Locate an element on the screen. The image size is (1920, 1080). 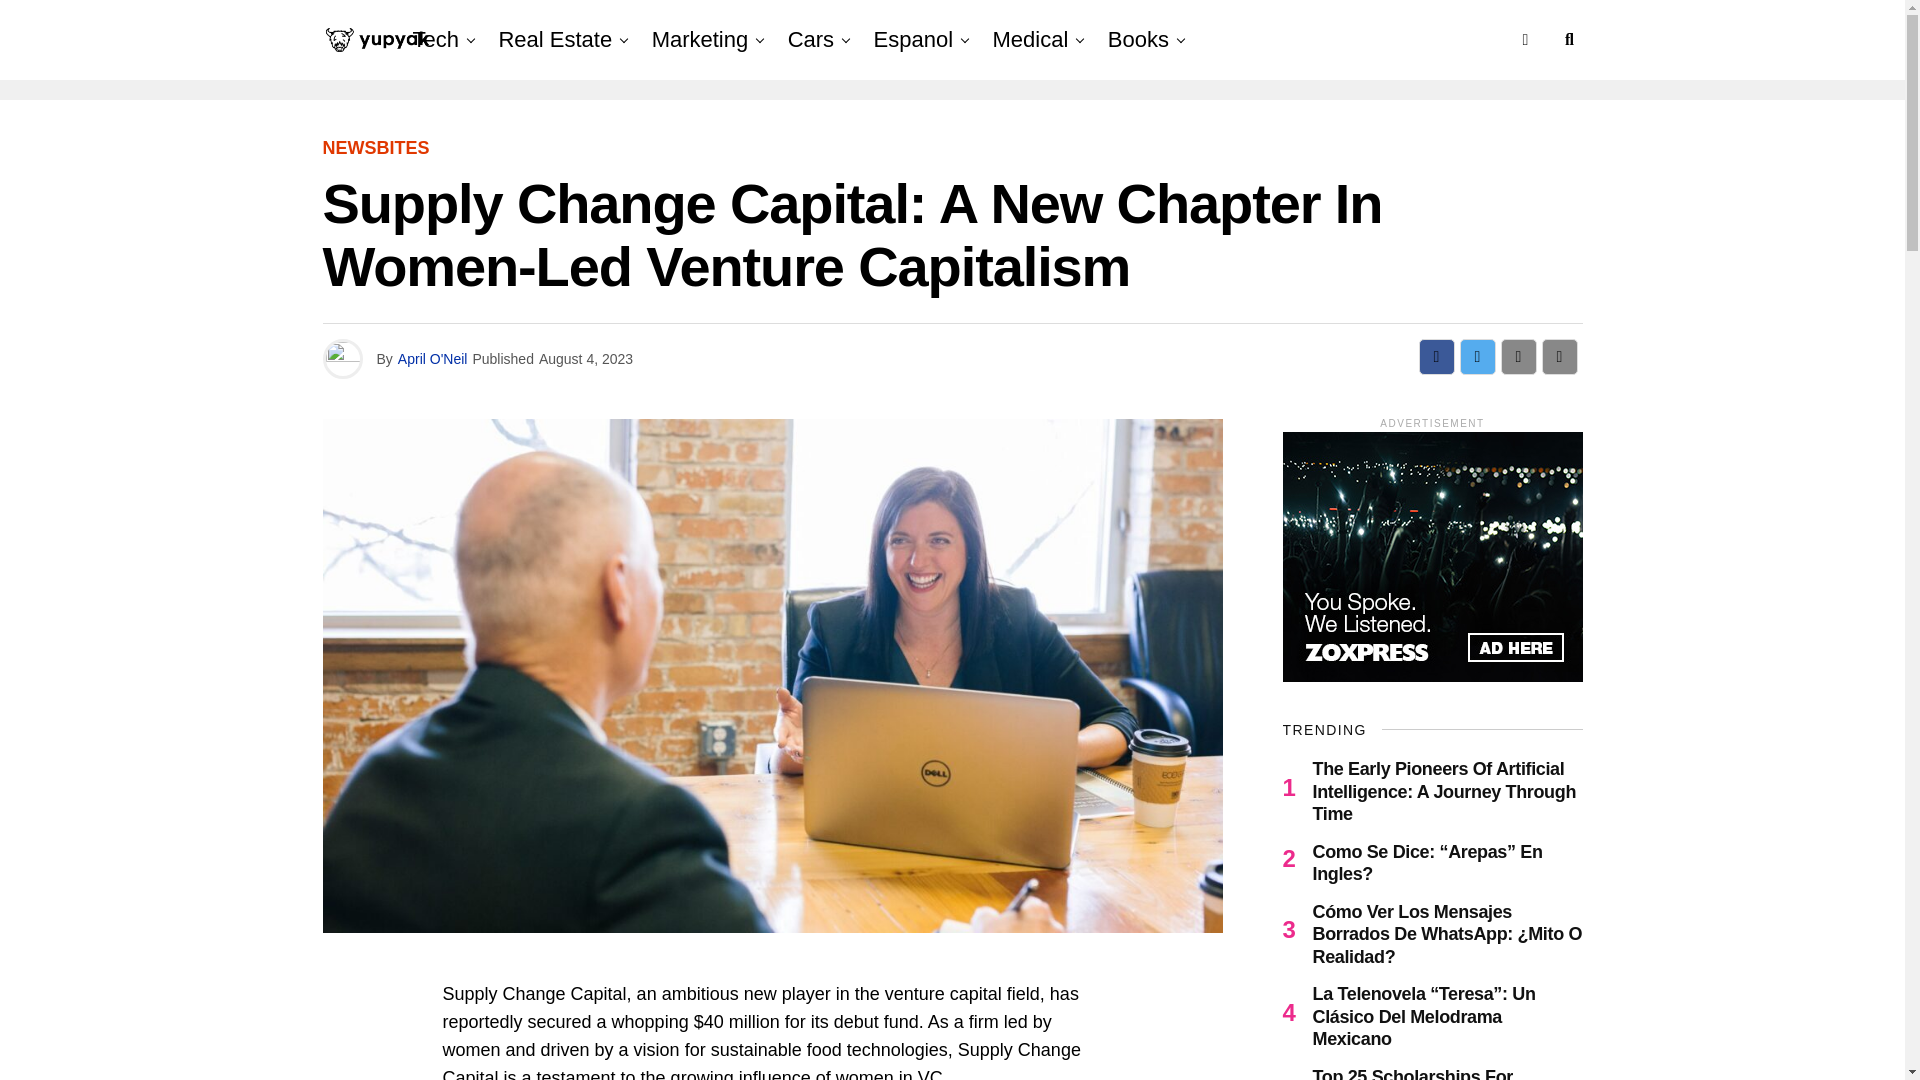
Marketing is located at coordinates (700, 40).